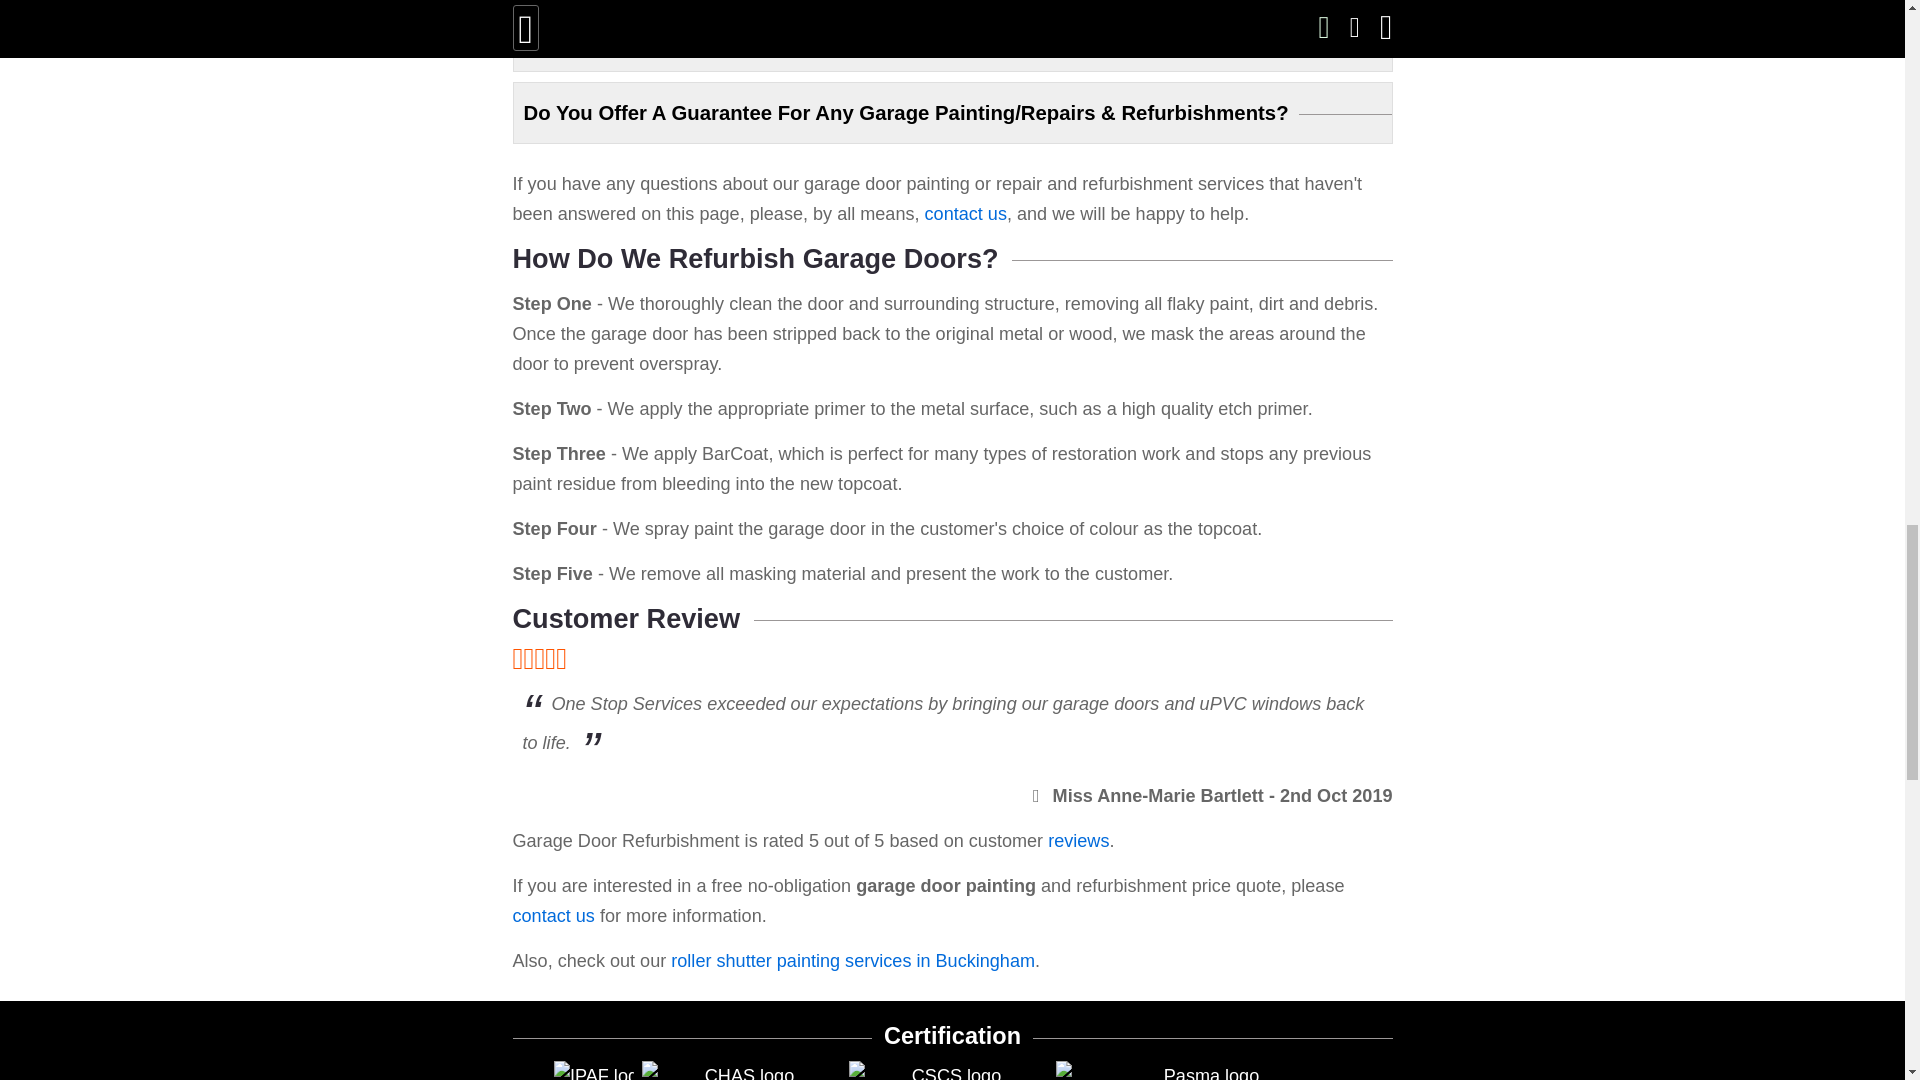  What do you see at coordinates (852, 960) in the screenshot?
I see `roller shutter painting services in Buckingham` at bounding box center [852, 960].